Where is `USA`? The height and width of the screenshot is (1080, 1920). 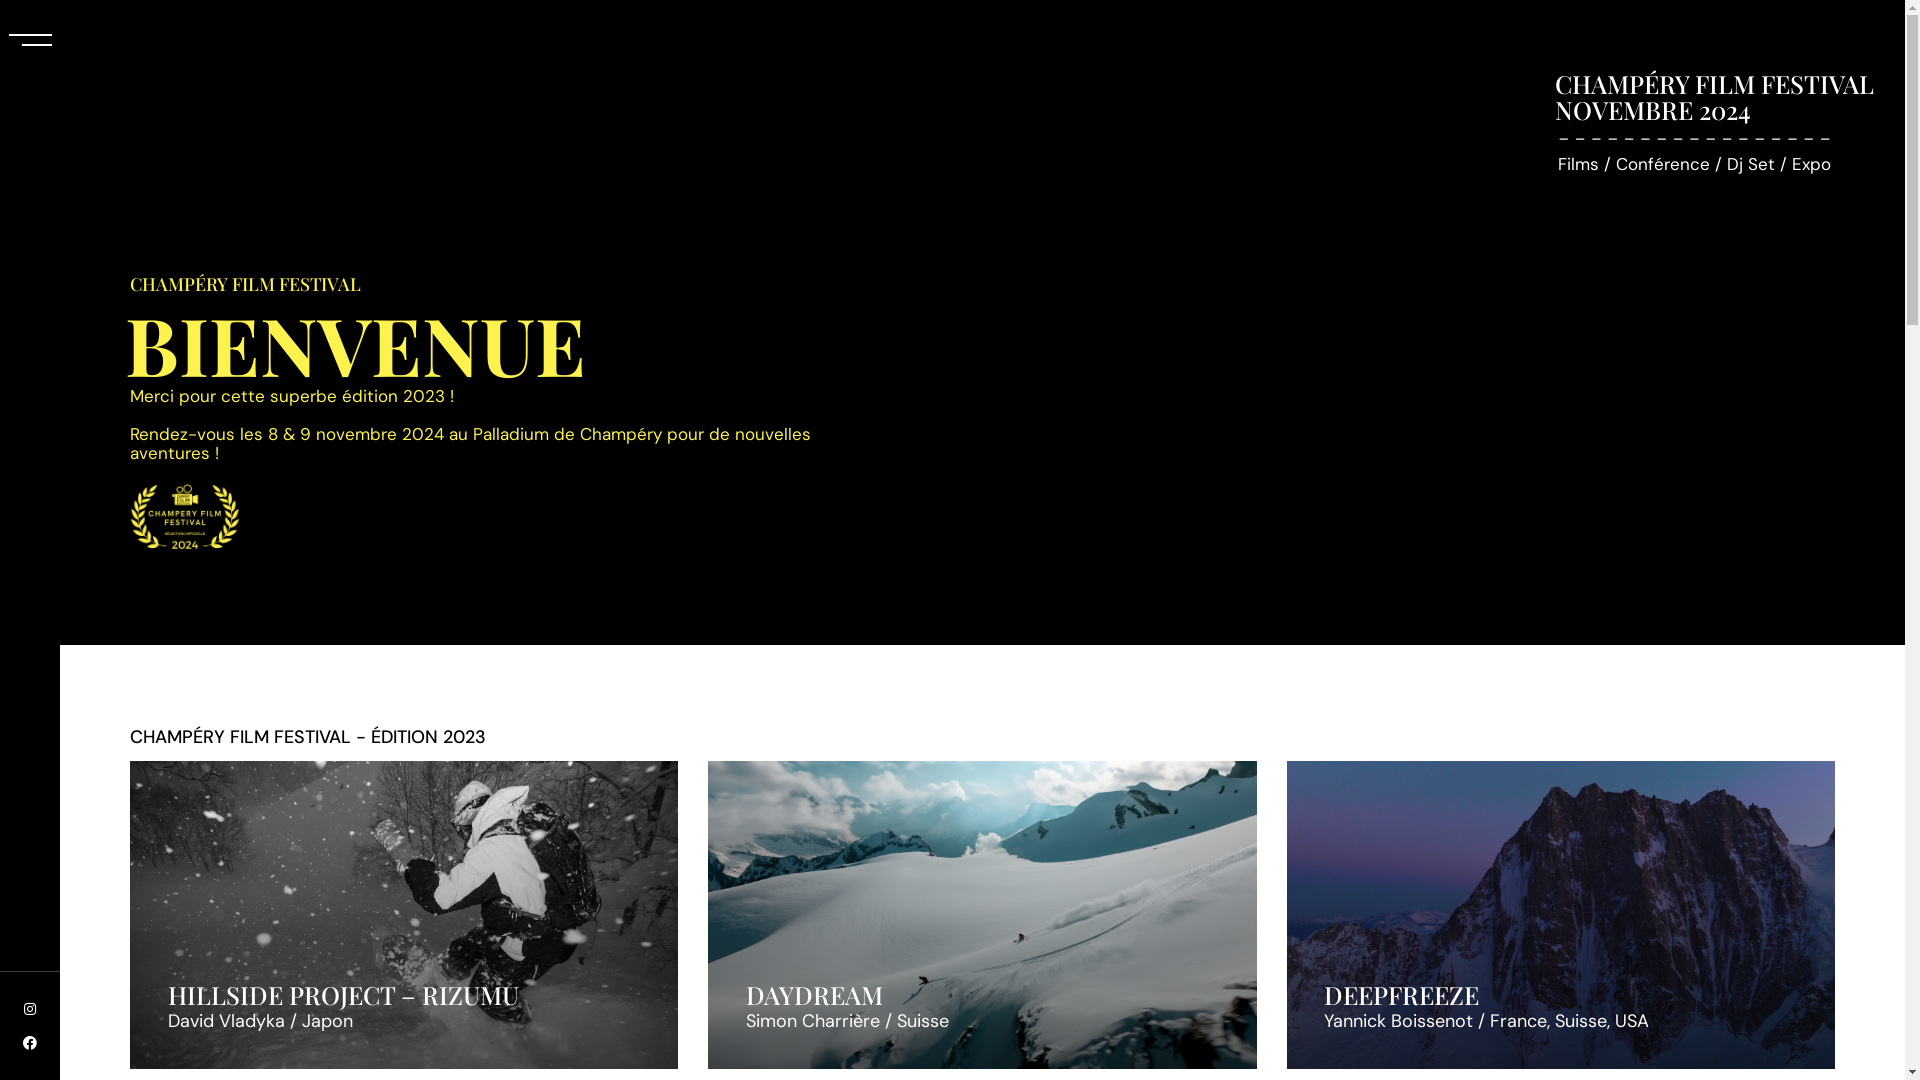 USA is located at coordinates (1632, 1022).